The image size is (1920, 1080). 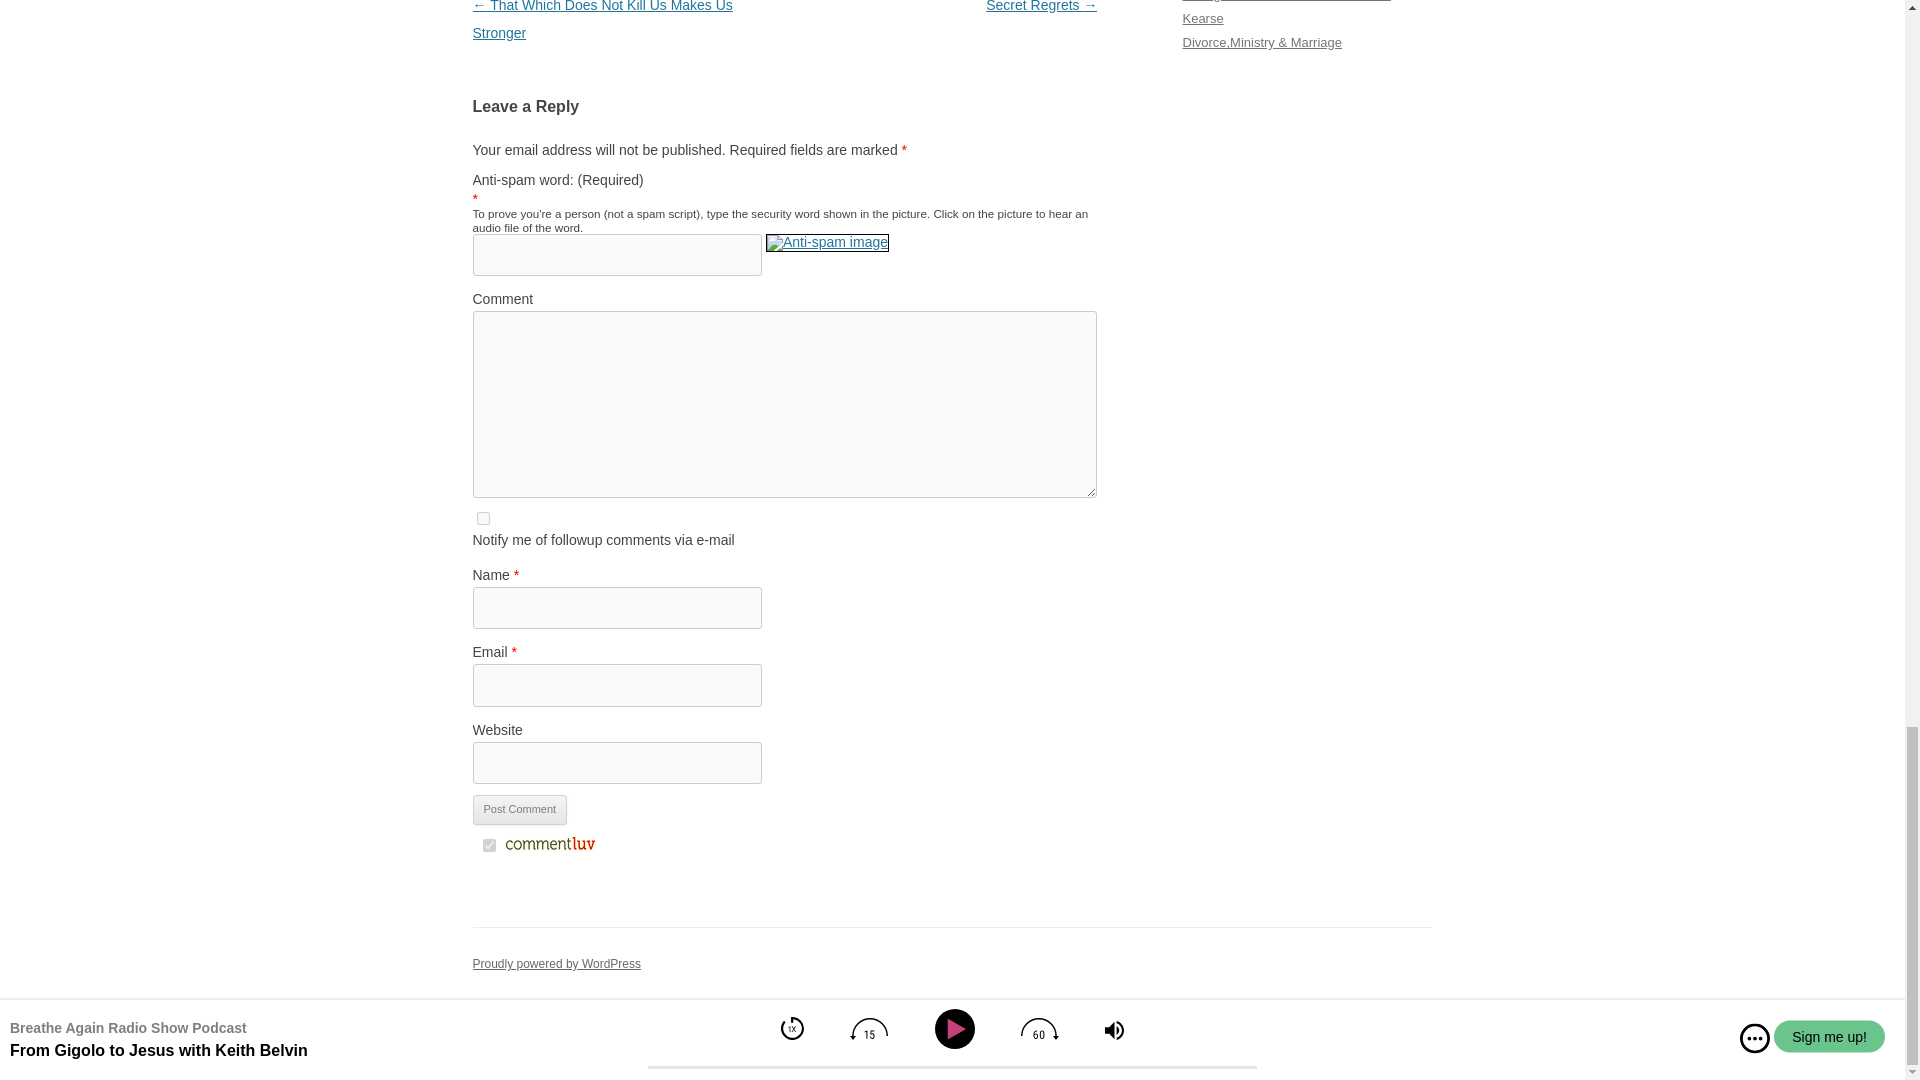 I want to click on Semantic Personal Publishing Platform, so click(x=556, y=963).